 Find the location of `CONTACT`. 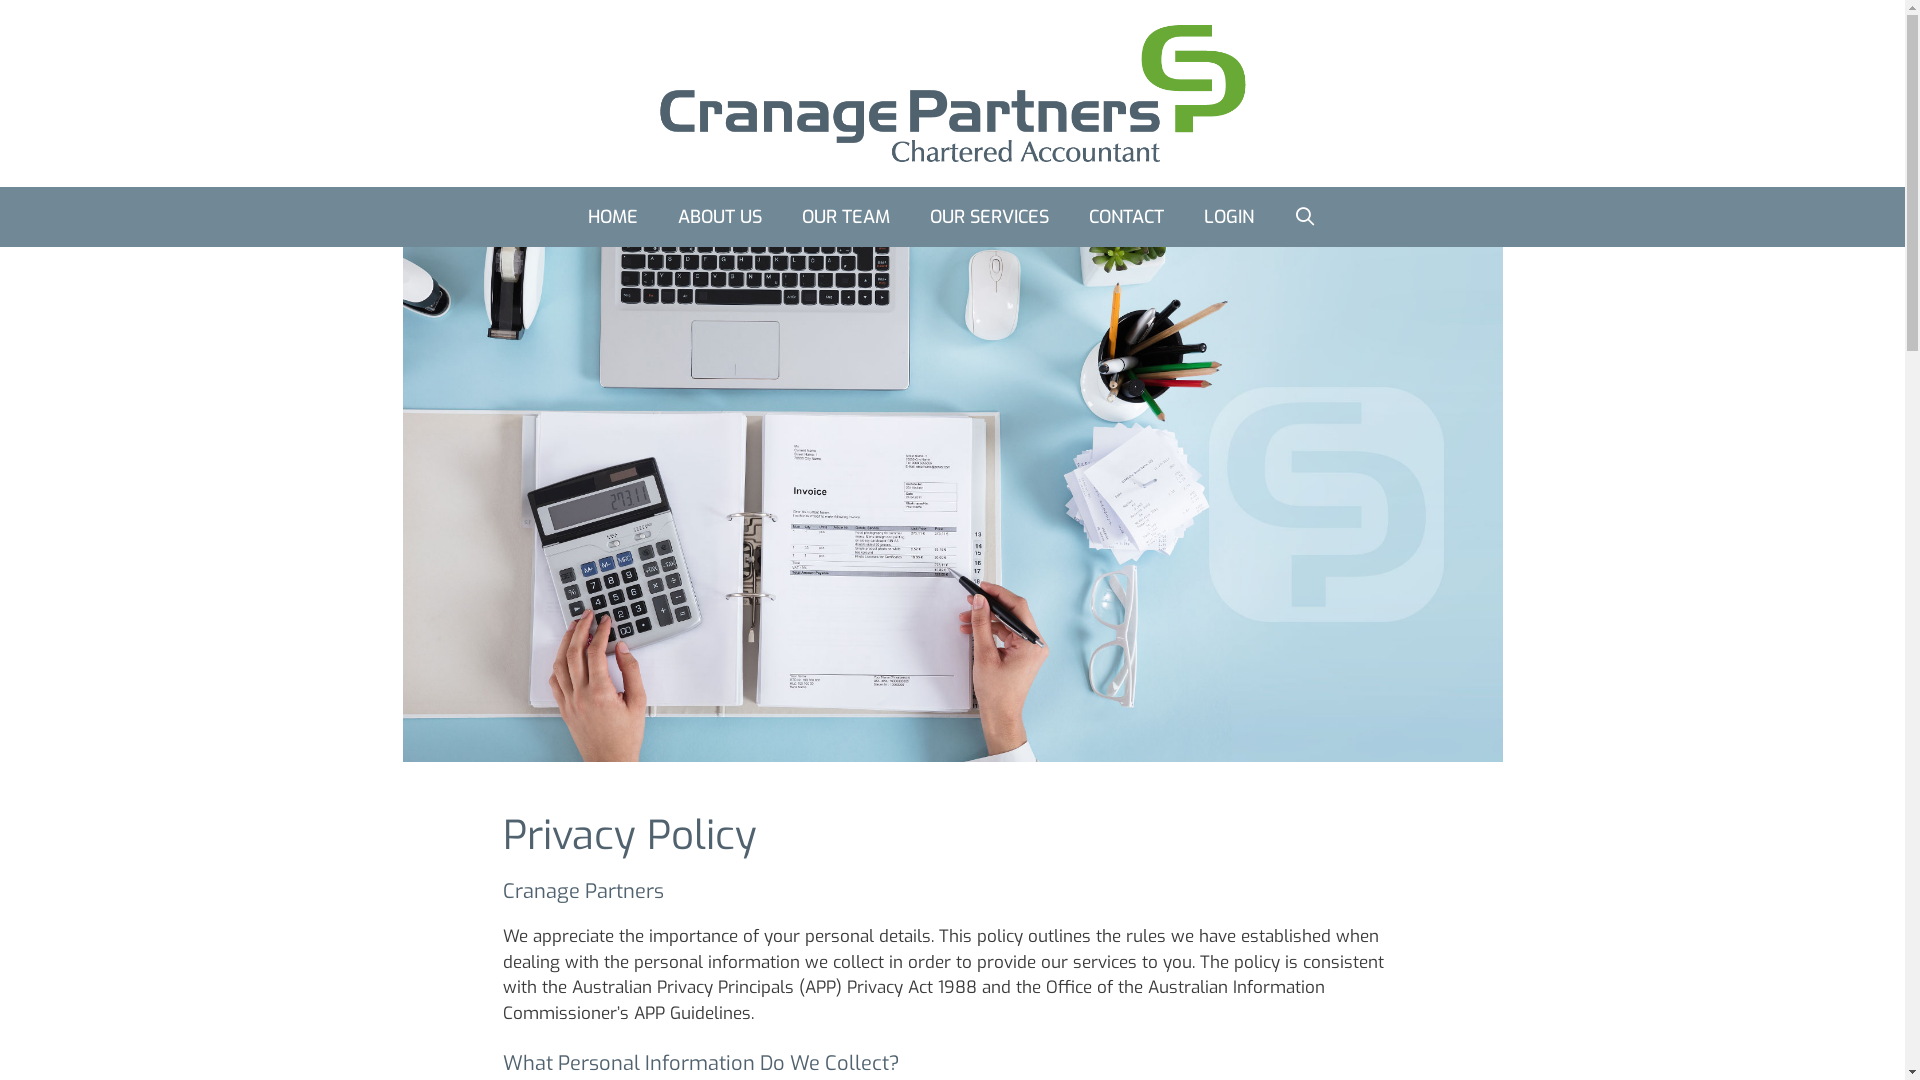

CONTACT is located at coordinates (1126, 216).